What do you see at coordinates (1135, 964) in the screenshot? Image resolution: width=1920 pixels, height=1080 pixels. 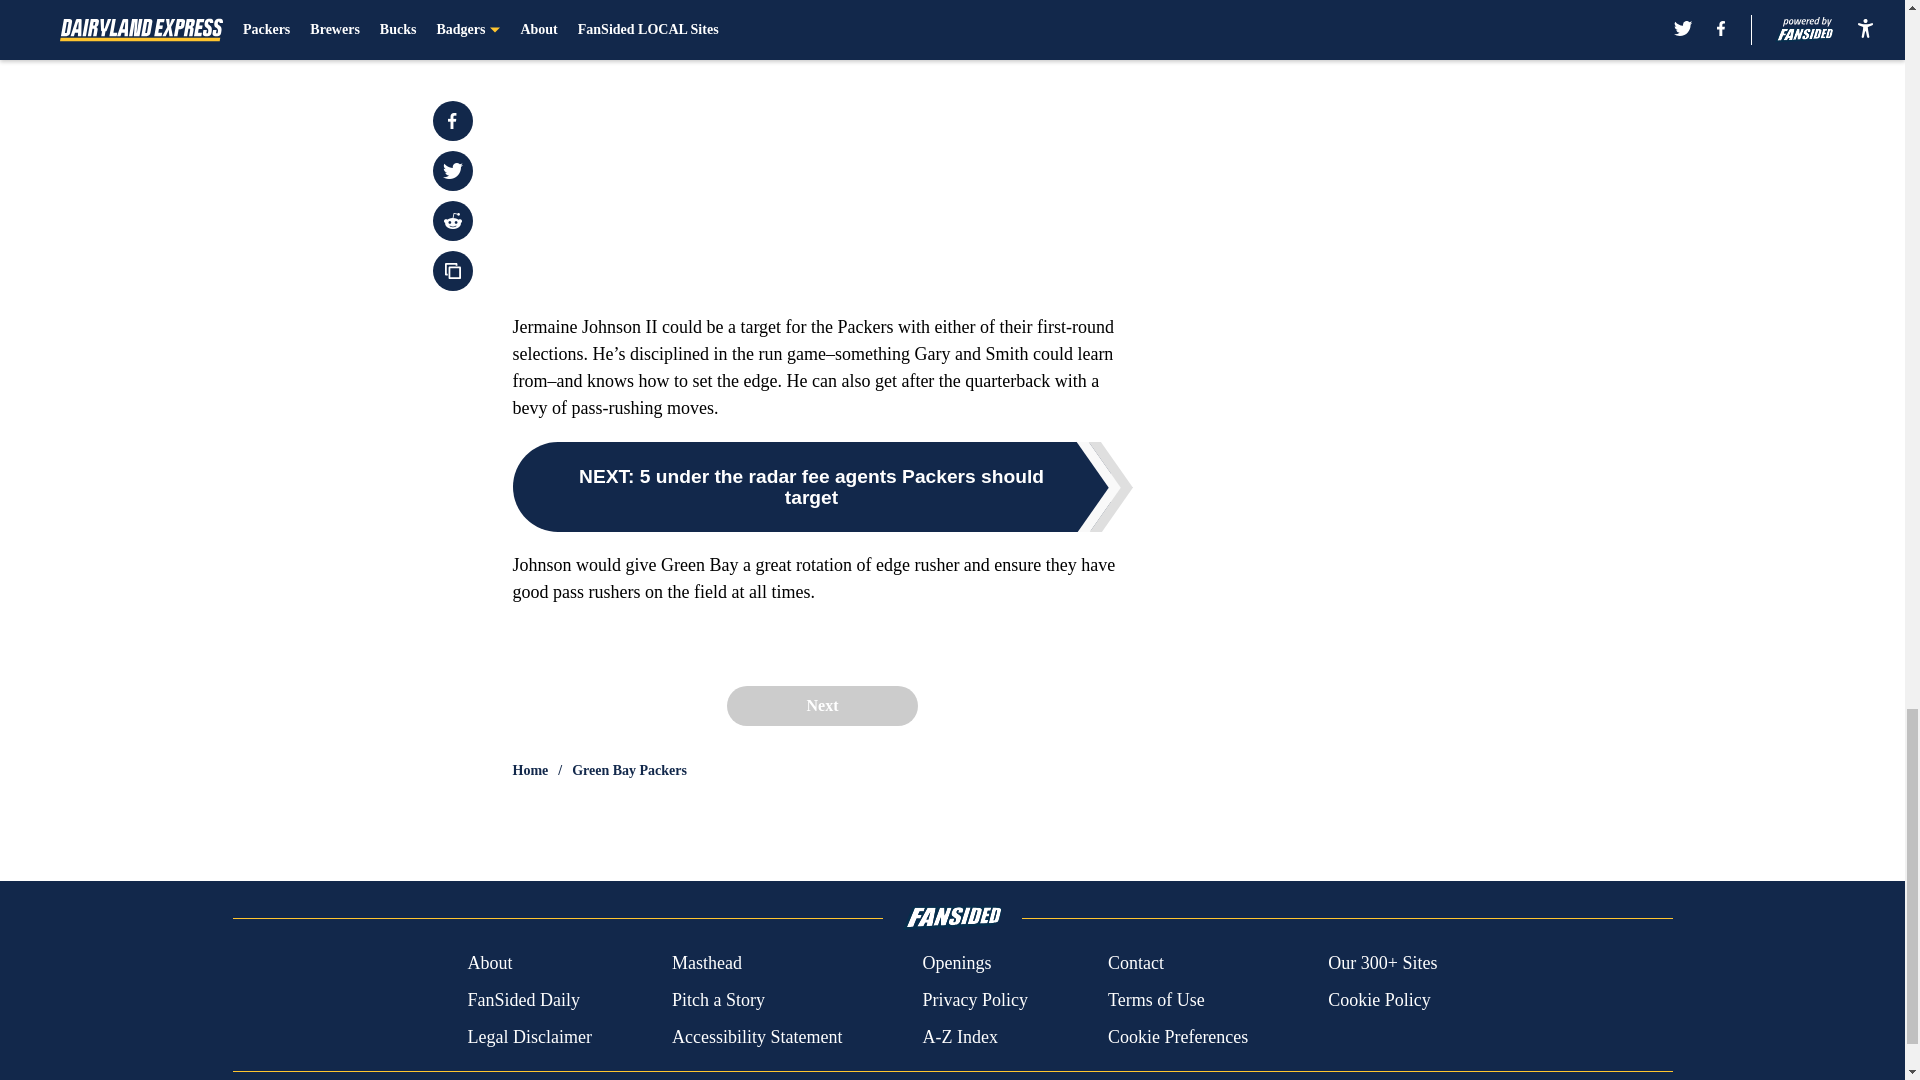 I see `Contact` at bounding box center [1135, 964].